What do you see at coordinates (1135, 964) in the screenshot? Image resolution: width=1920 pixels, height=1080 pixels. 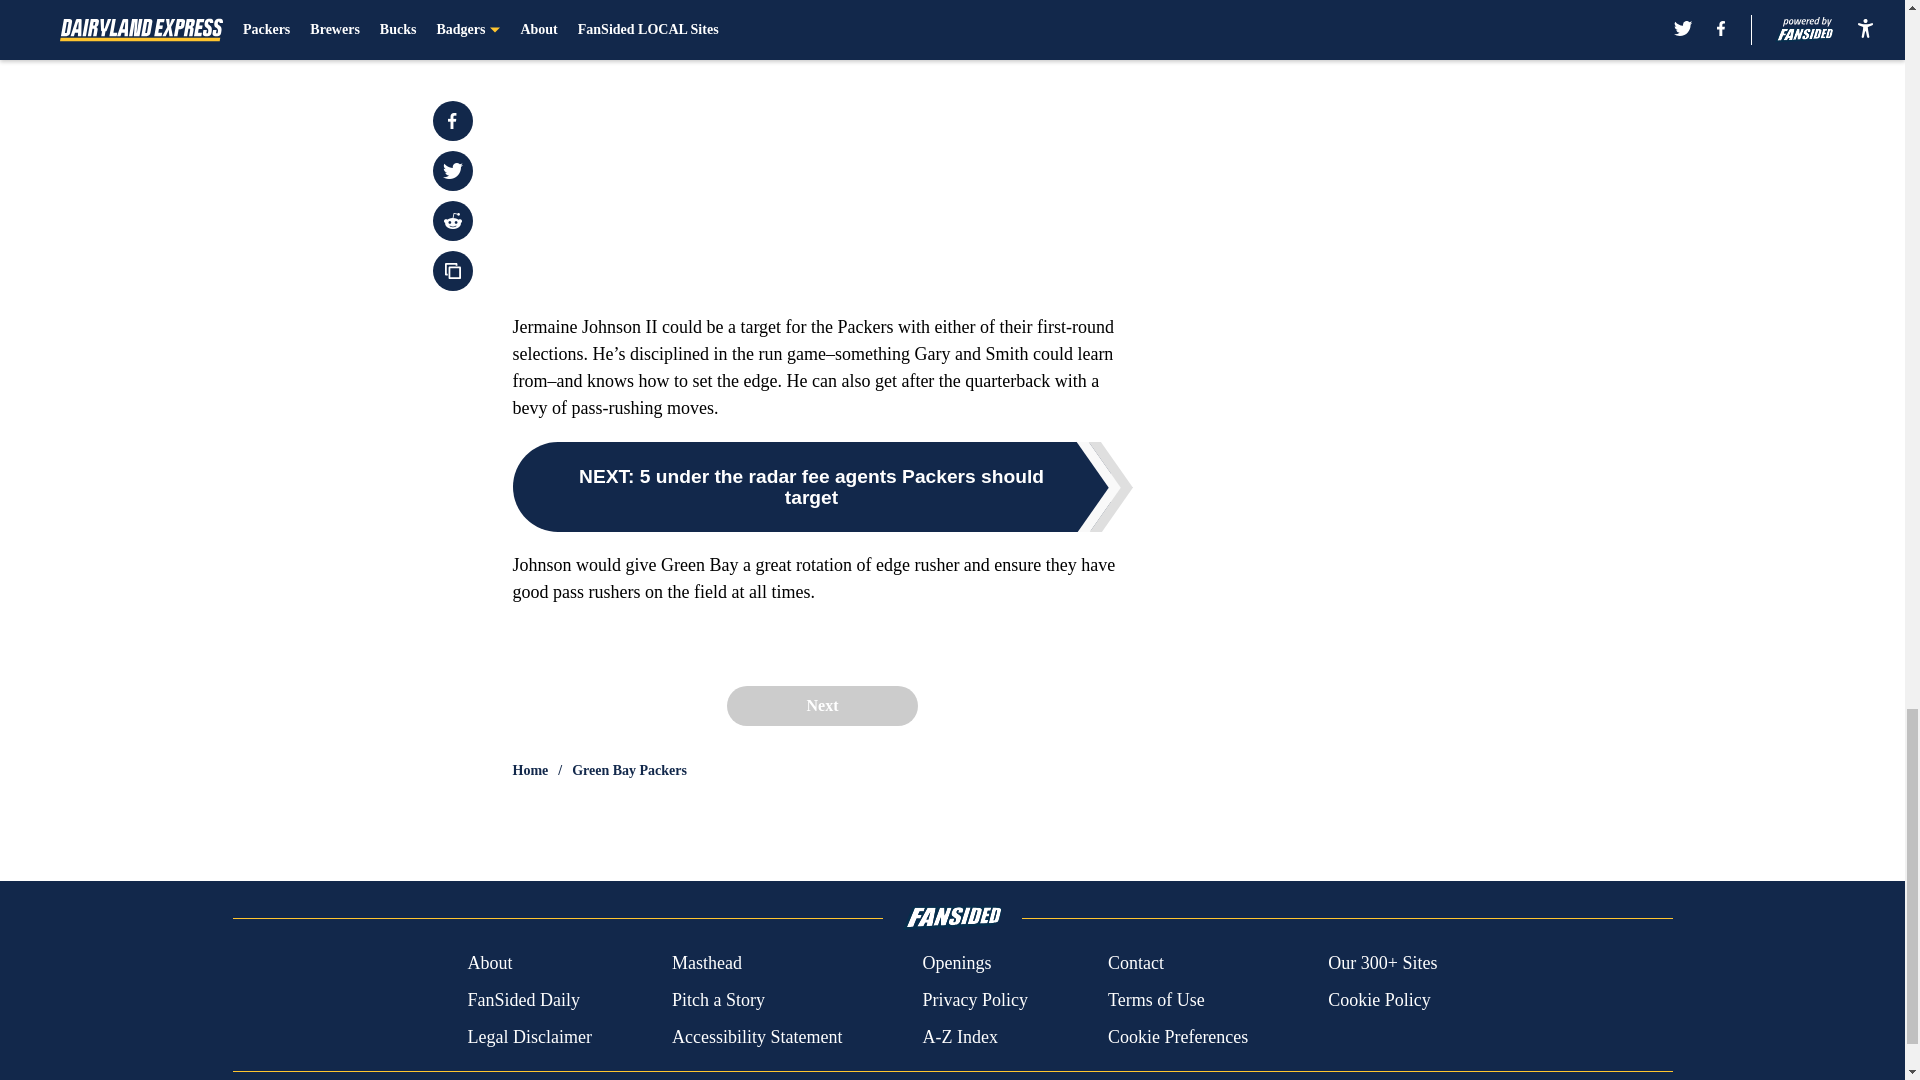 I see `Contact` at bounding box center [1135, 964].